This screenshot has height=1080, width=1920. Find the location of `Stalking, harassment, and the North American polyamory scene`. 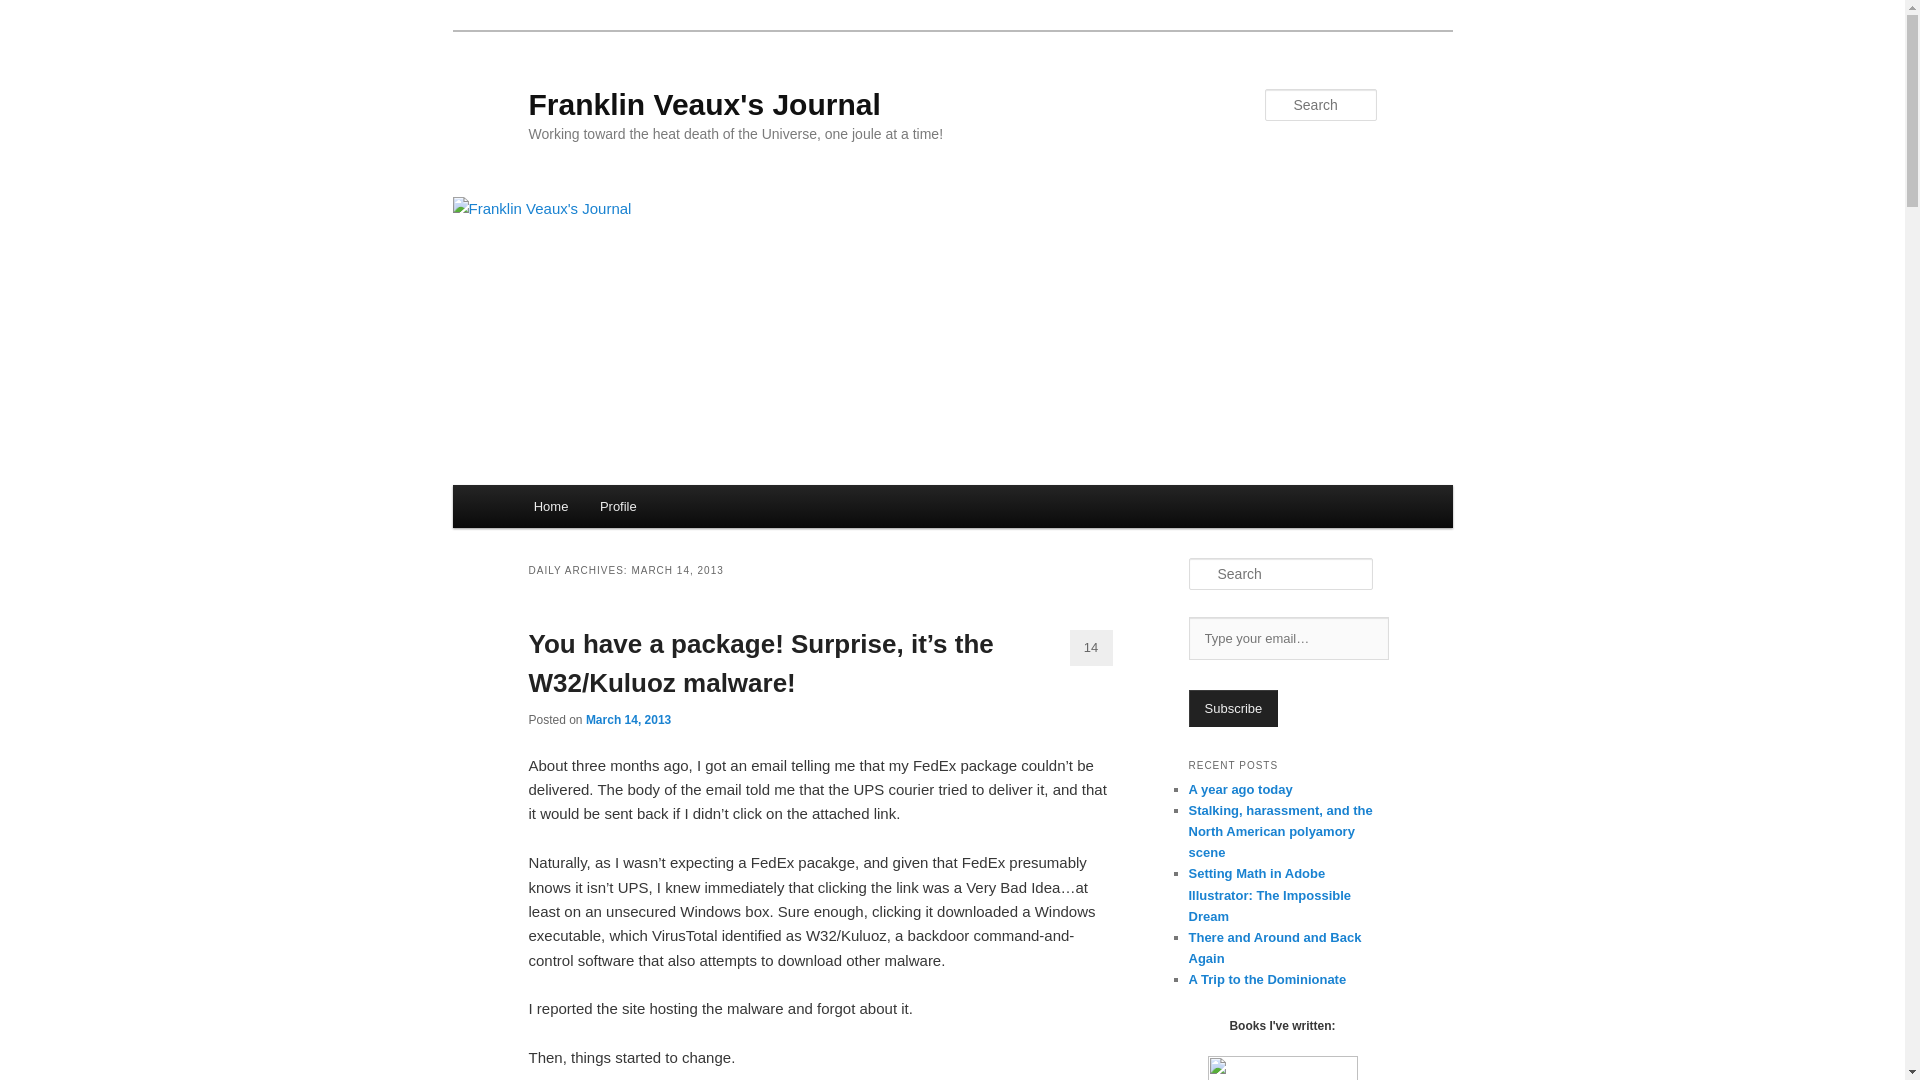

Stalking, harassment, and the North American polyamory scene is located at coordinates (1280, 831).